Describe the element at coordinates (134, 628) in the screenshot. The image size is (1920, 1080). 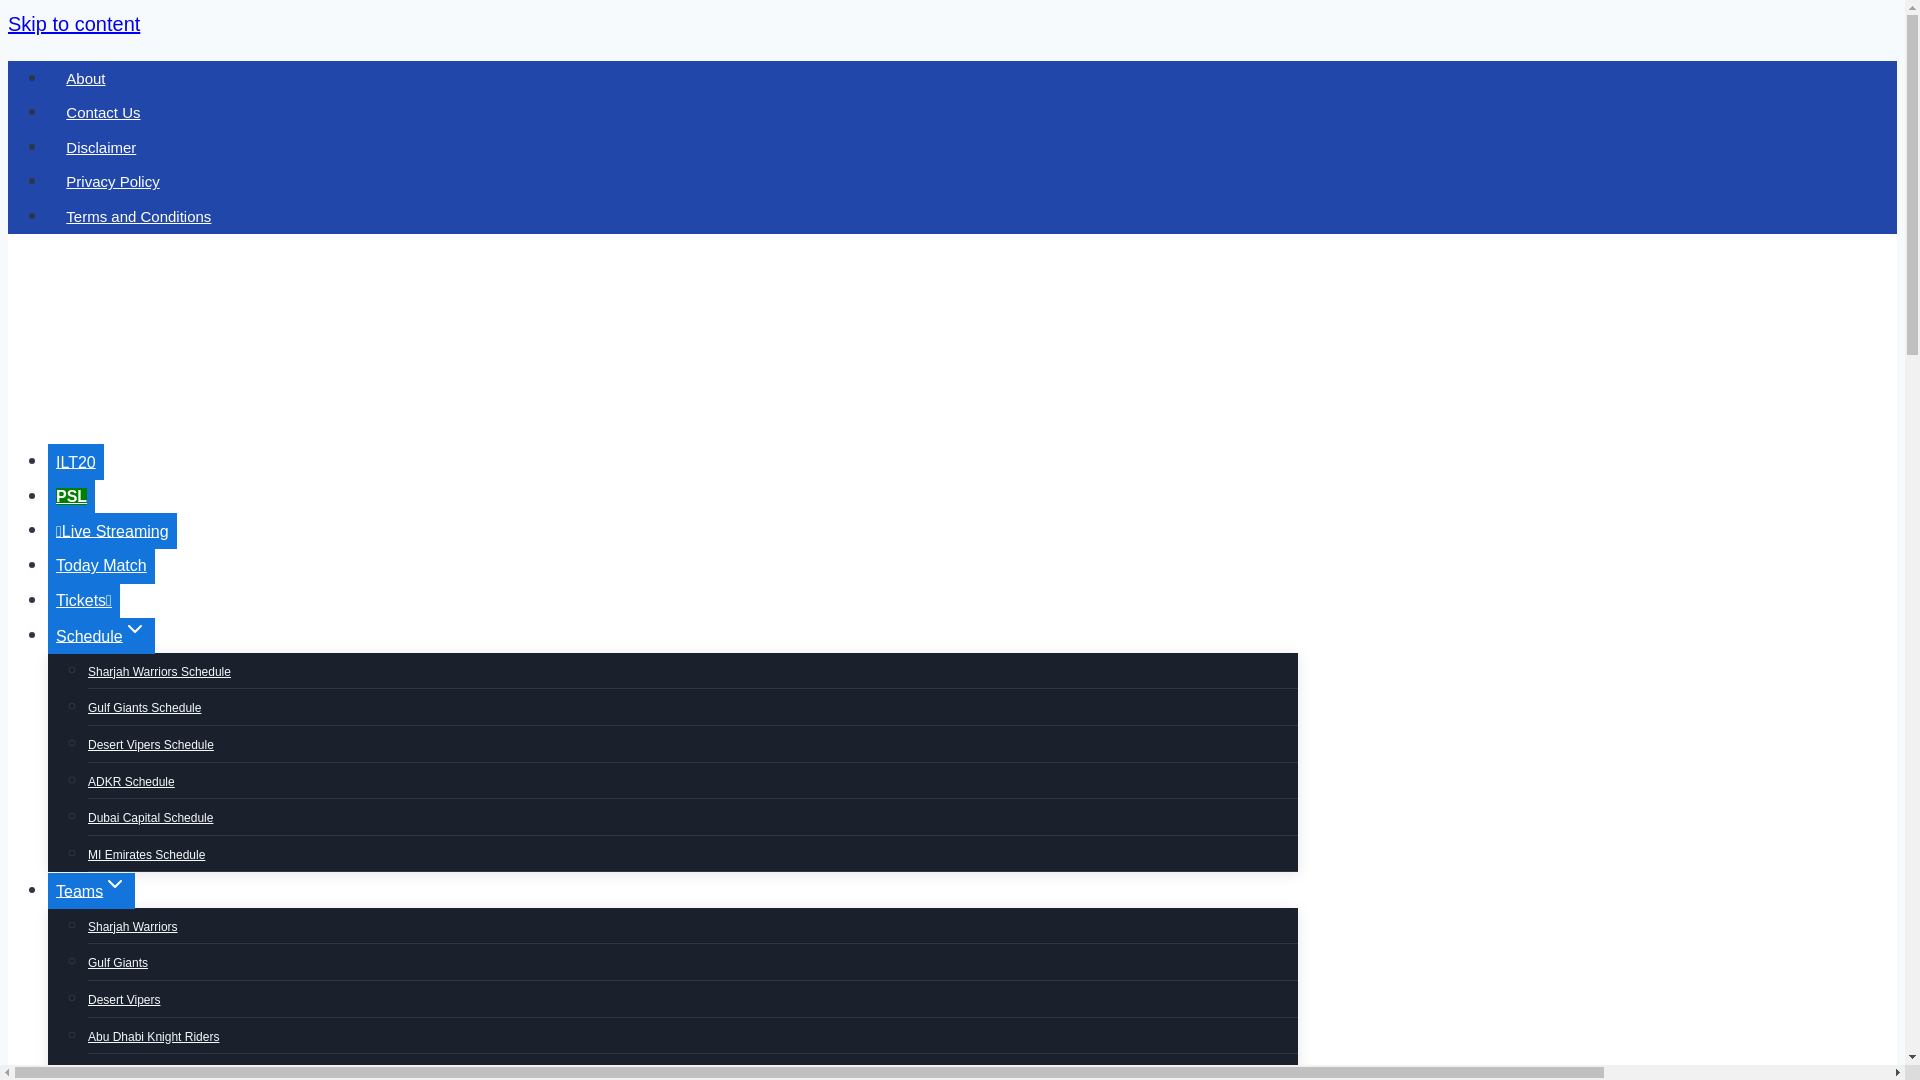
I see `Expand` at that location.